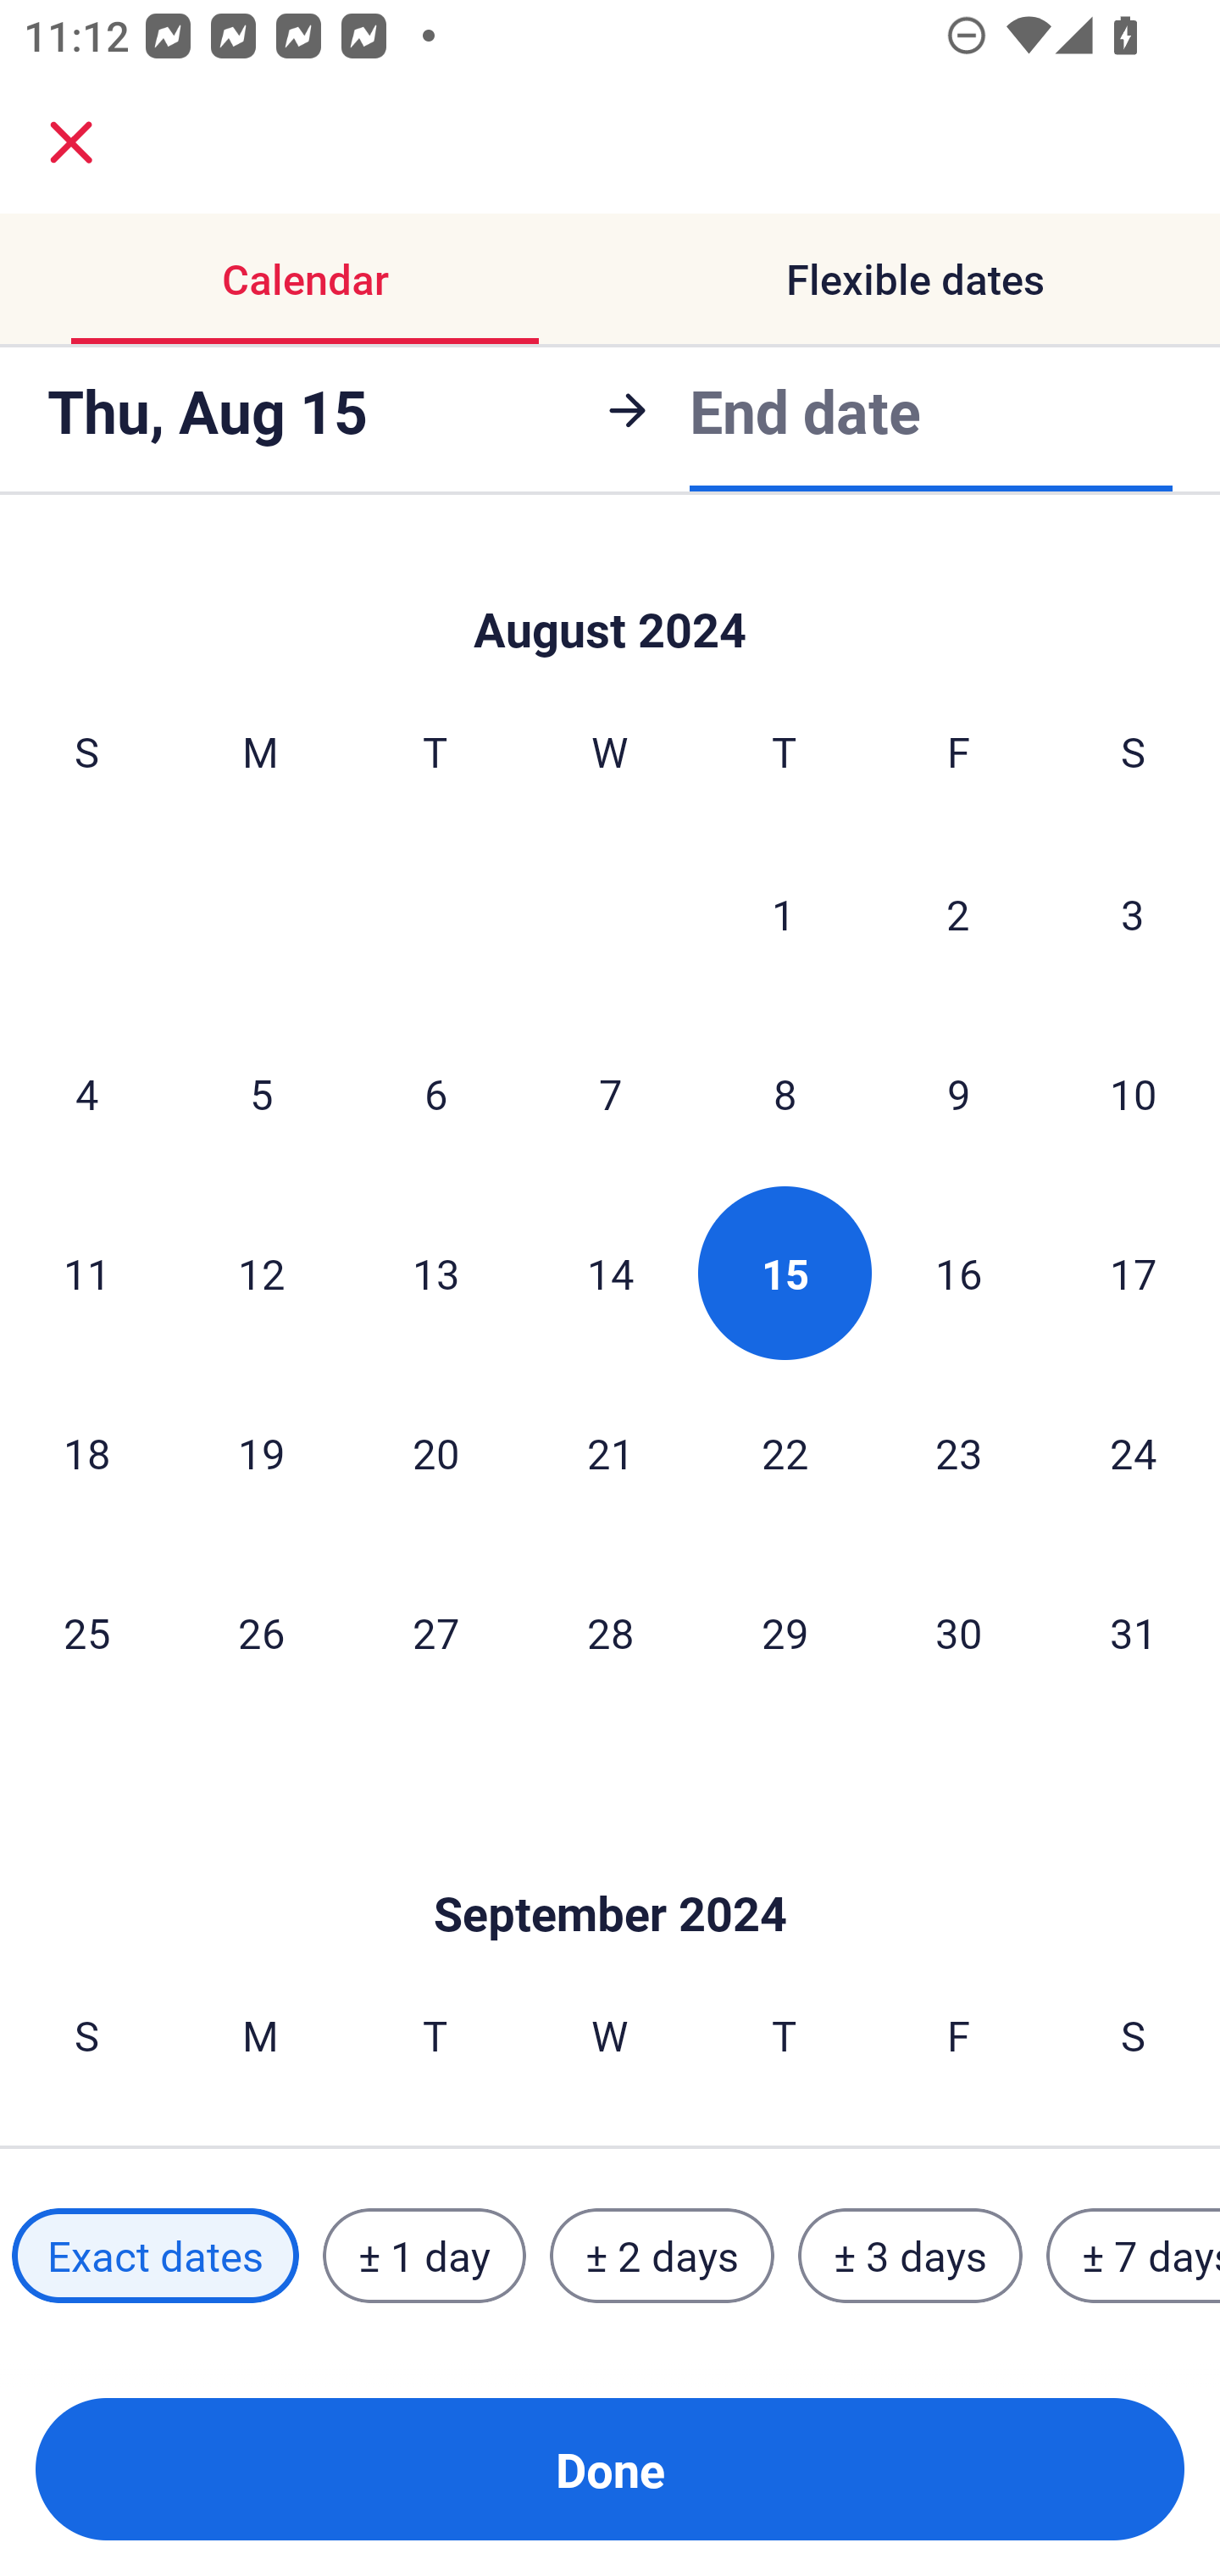 Image resolution: width=1220 pixels, height=2576 pixels. What do you see at coordinates (959, 1274) in the screenshot?
I see `16 Friday, August 16, 2024` at bounding box center [959, 1274].